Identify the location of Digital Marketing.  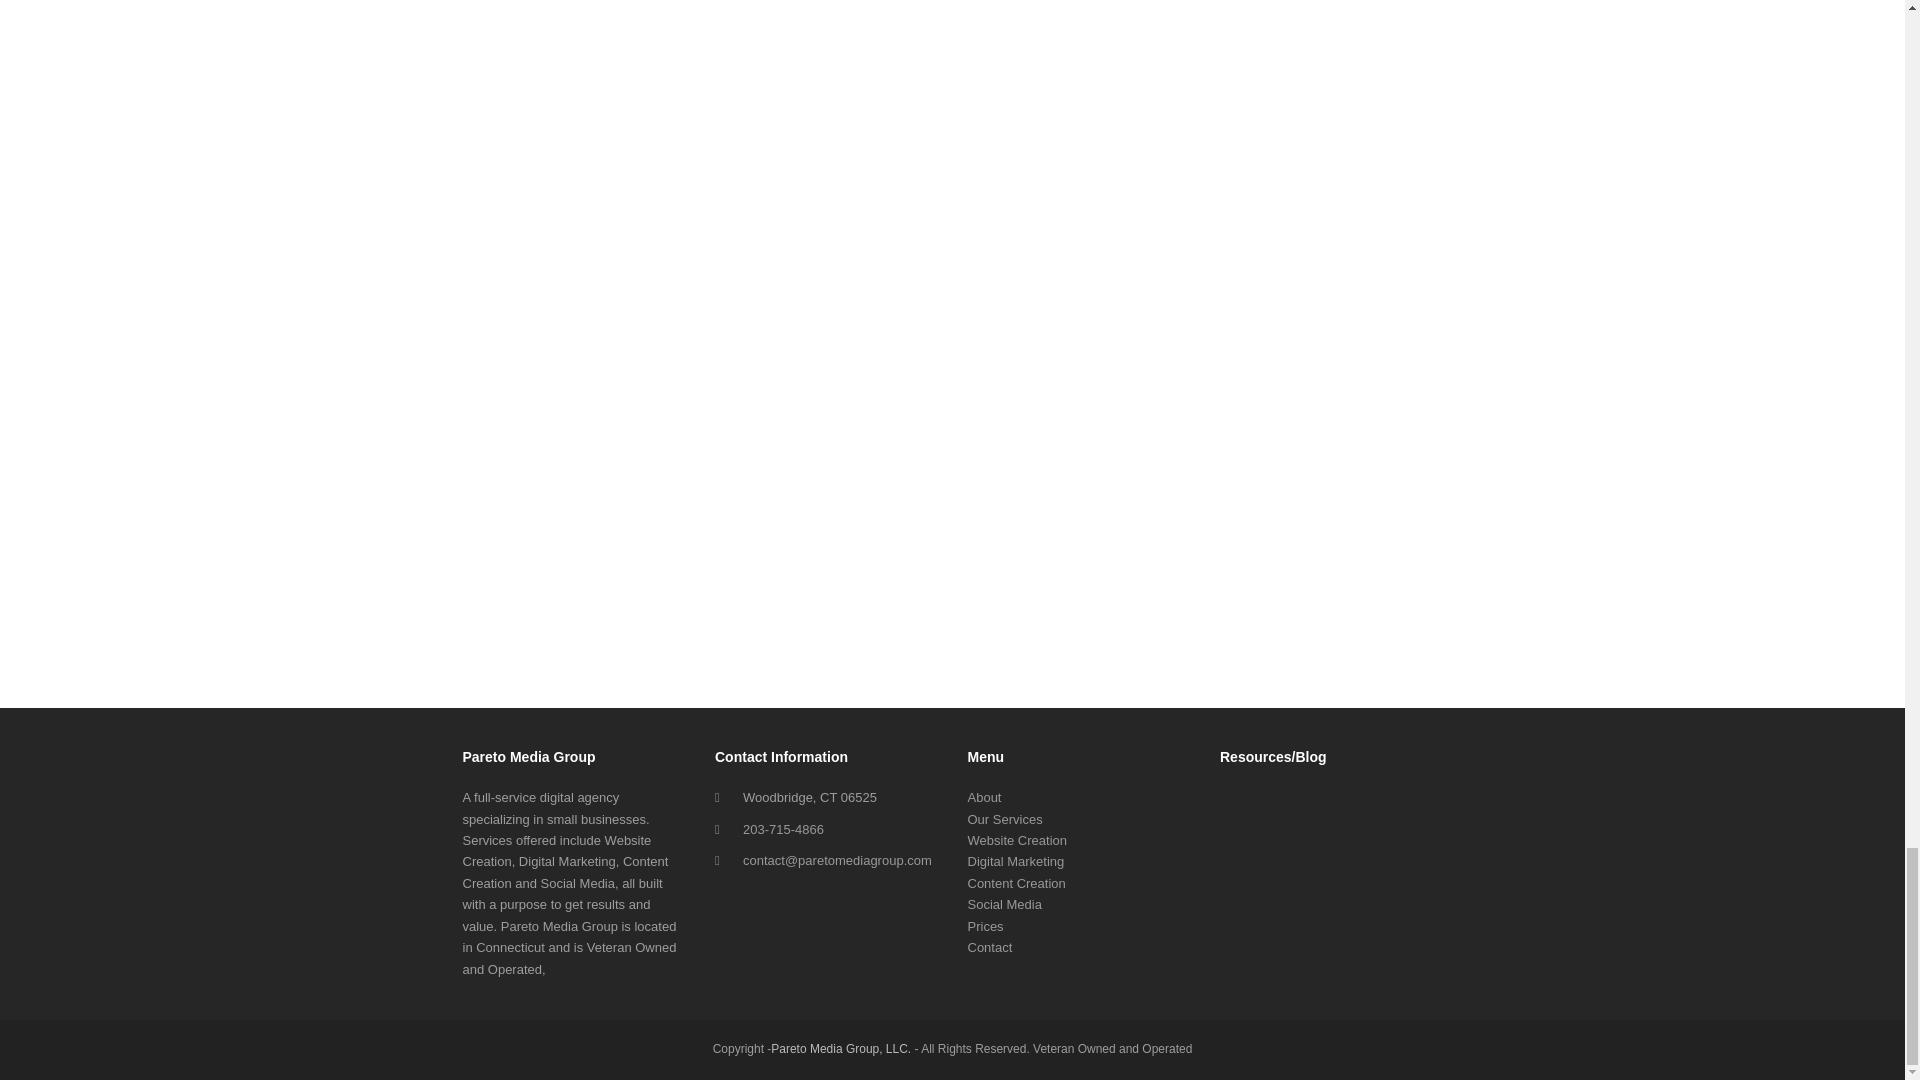
(1016, 862).